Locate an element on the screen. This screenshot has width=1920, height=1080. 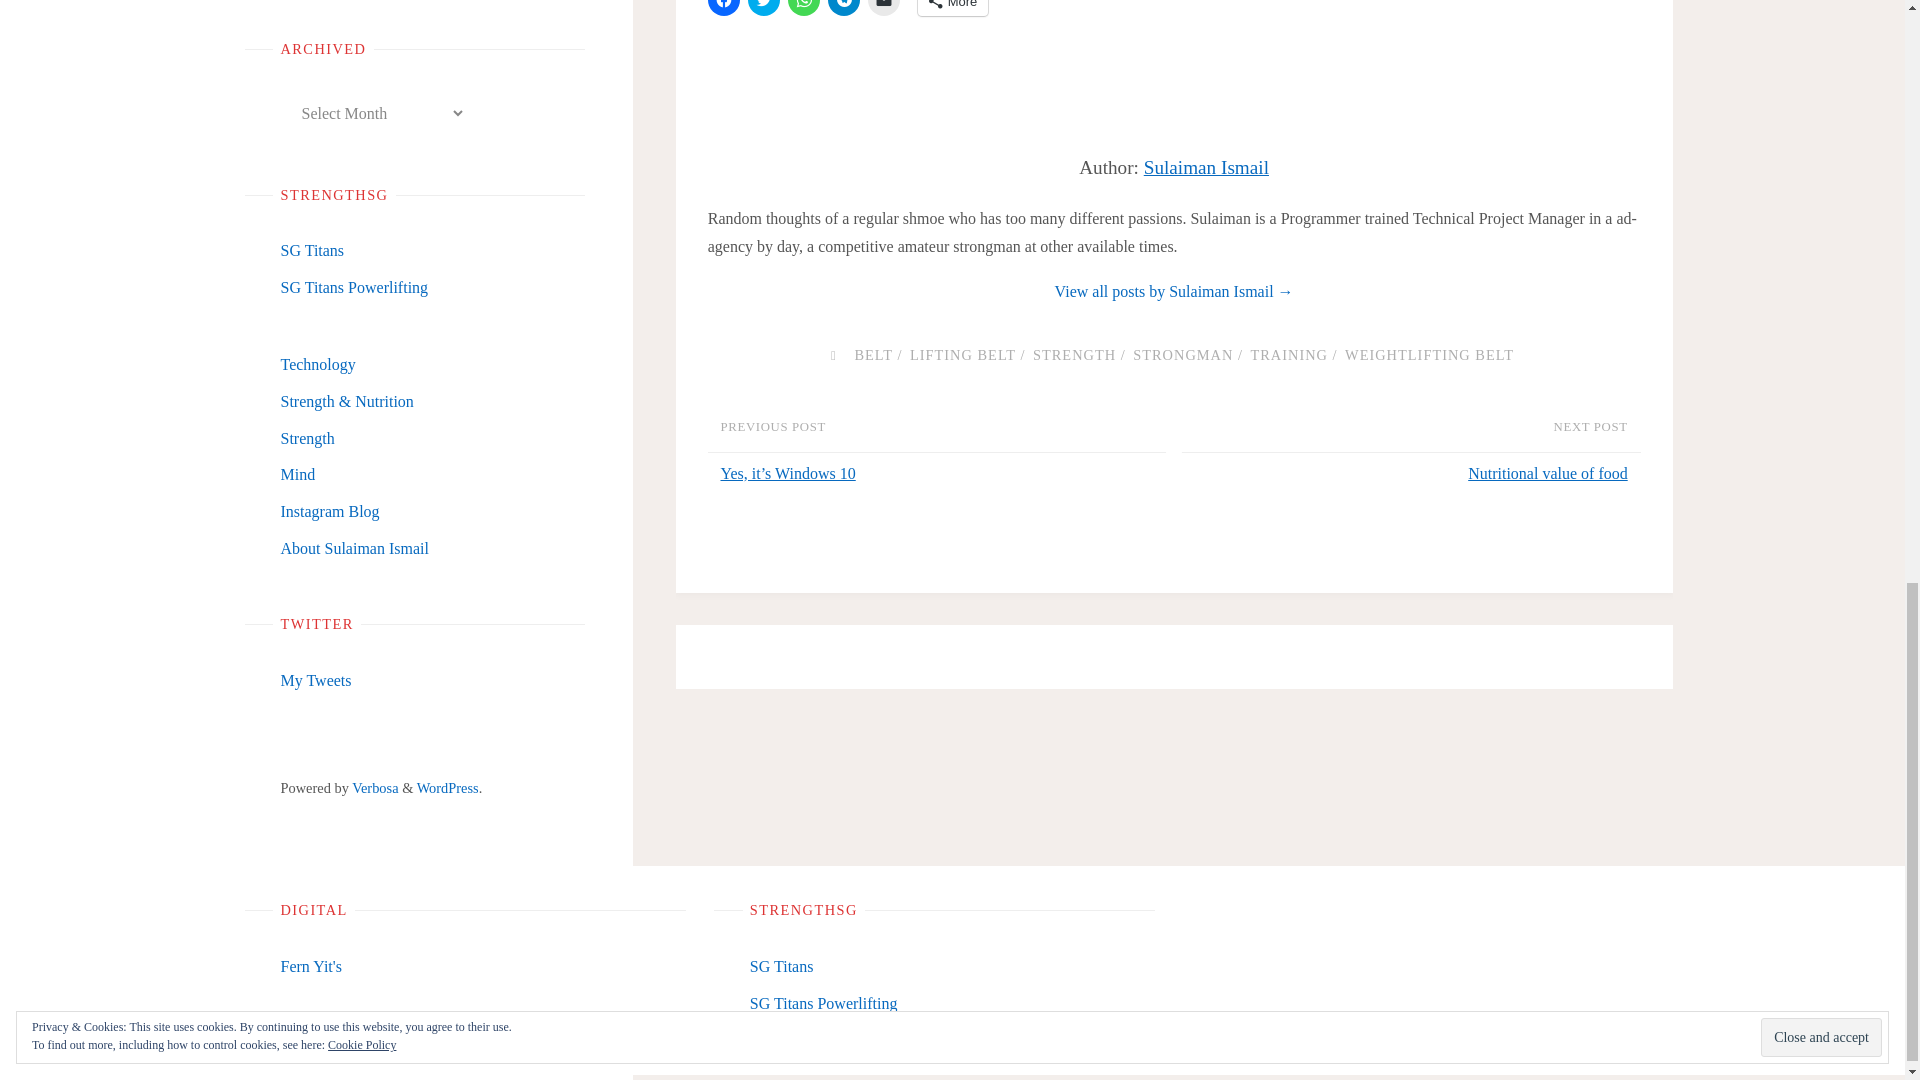
SG Titans is located at coordinates (312, 250).